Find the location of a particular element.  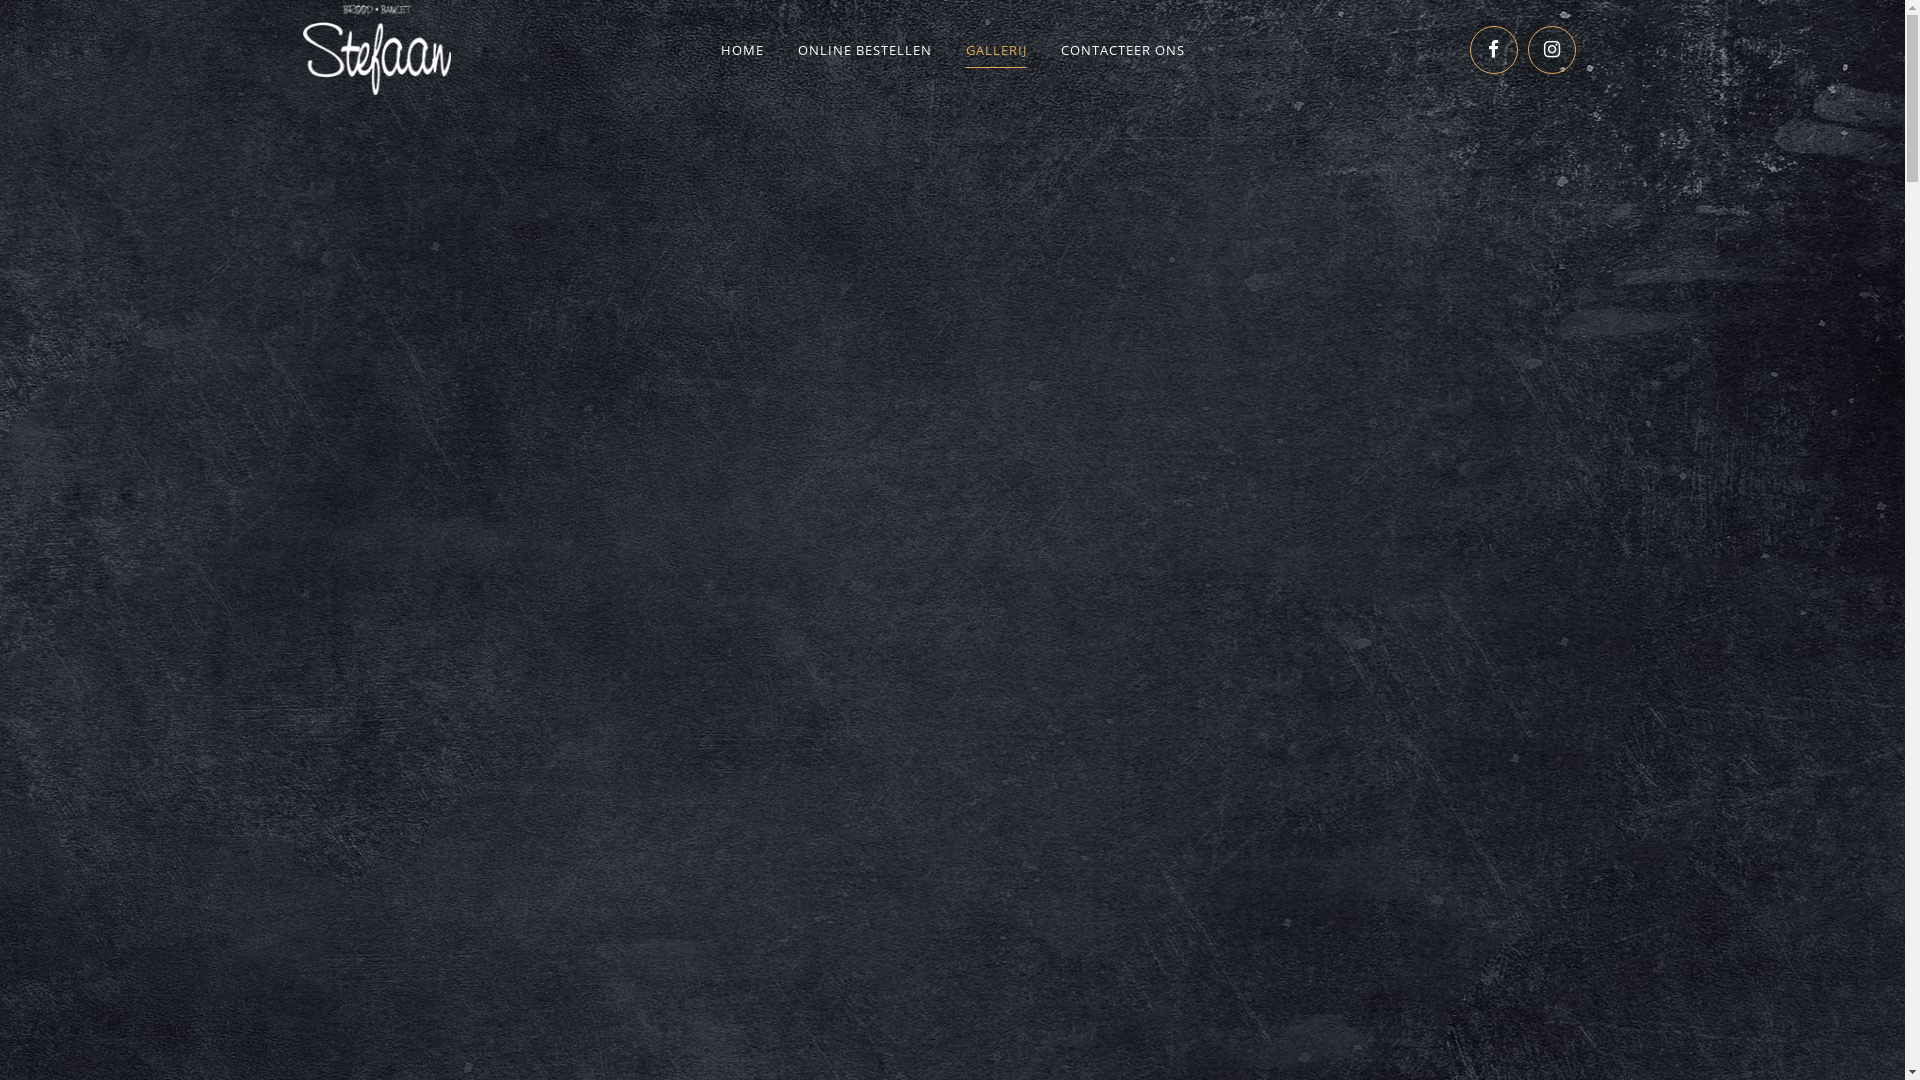

HOME is located at coordinates (742, 50).